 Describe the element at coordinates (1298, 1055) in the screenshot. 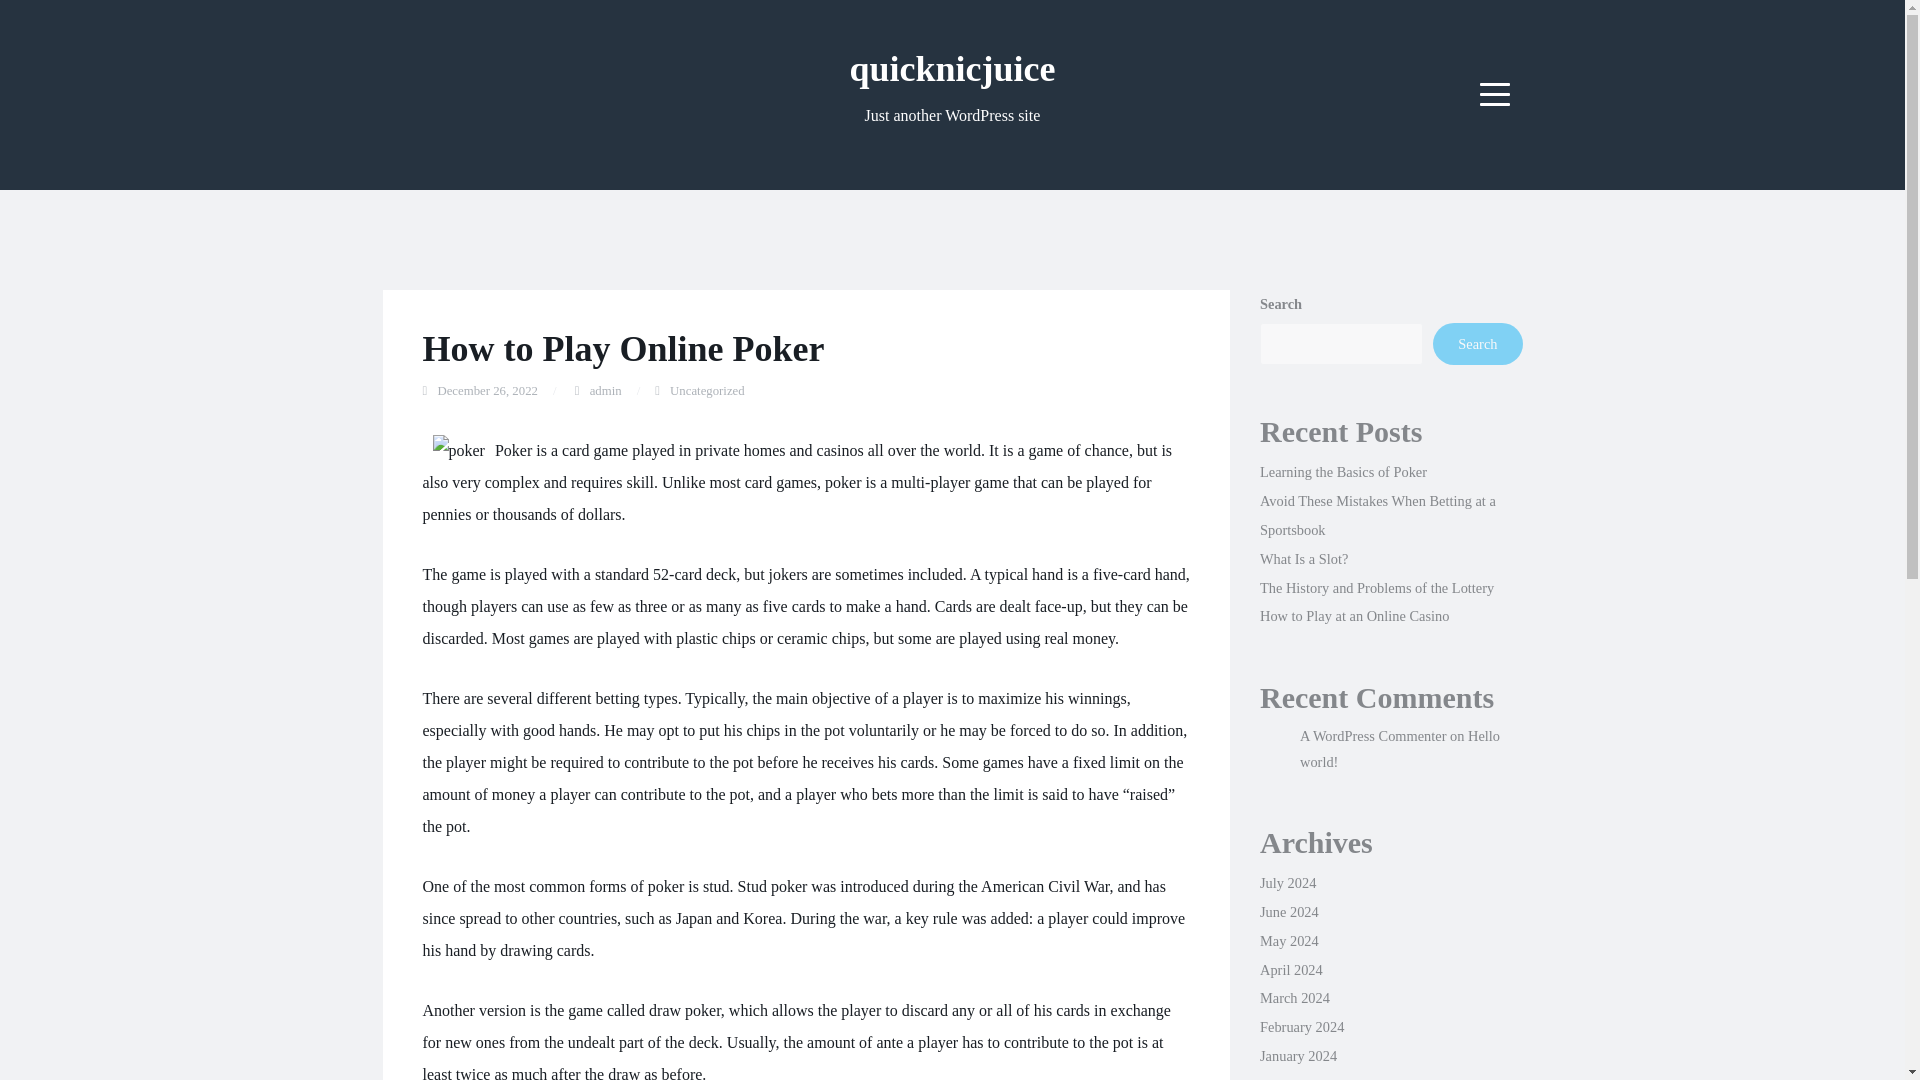

I see `January 2024` at that location.